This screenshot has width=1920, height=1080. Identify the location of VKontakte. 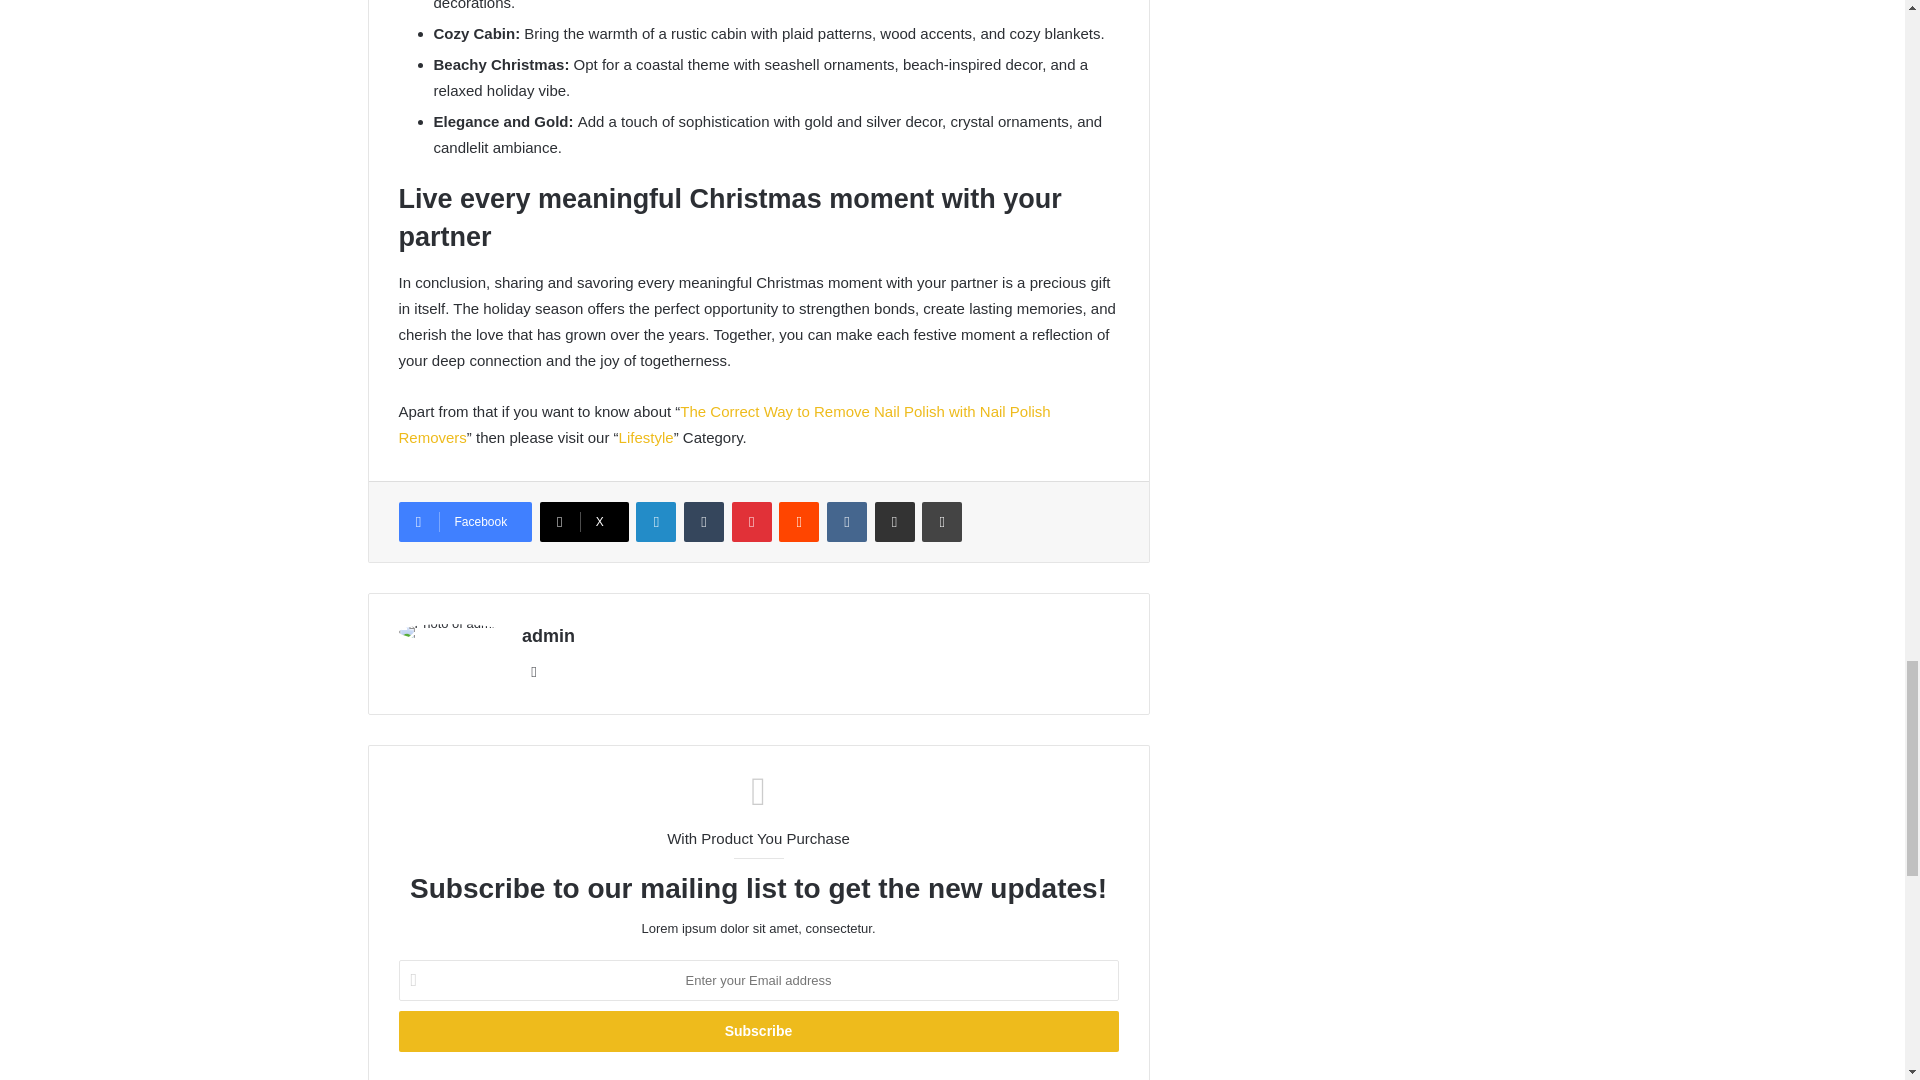
(847, 522).